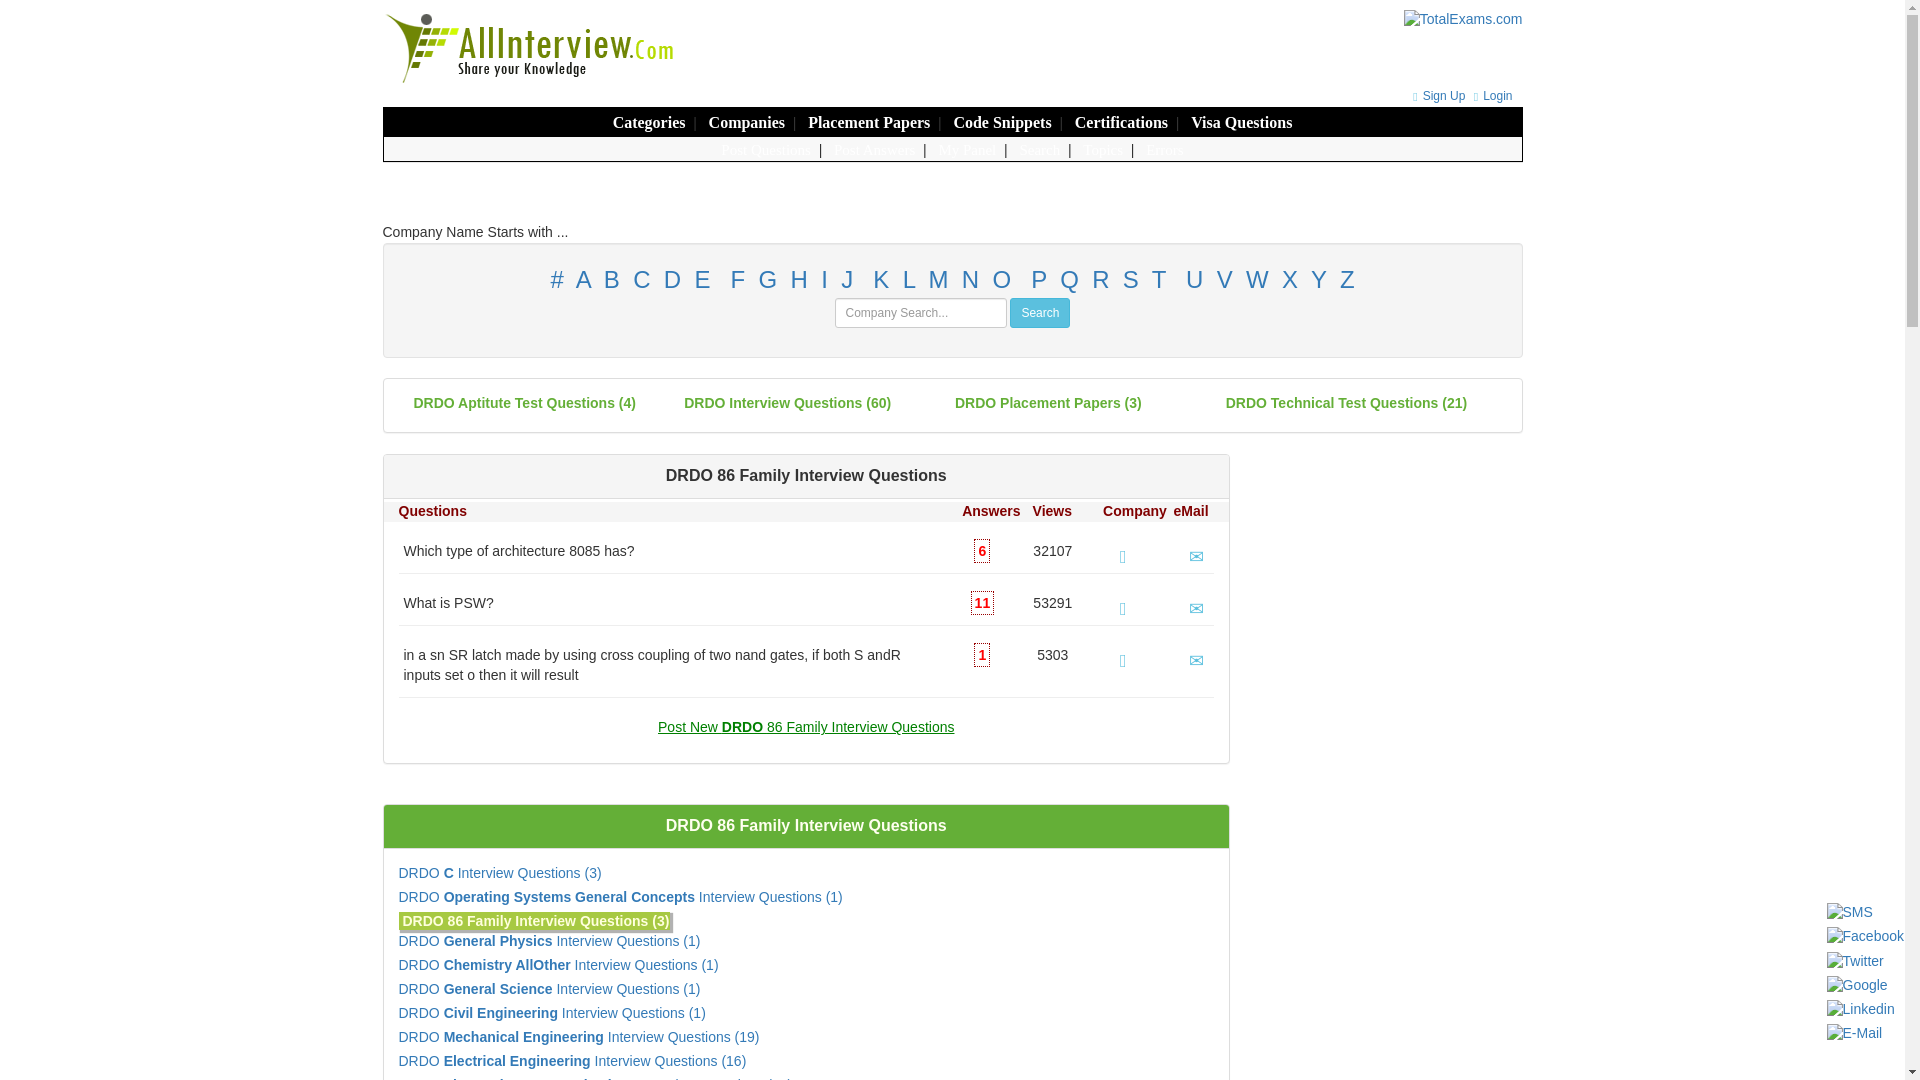 The image size is (1920, 1080). What do you see at coordinates (1196, 608) in the screenshot?
I see `E-Mail New Answers` at bounding box center [1196, 608].